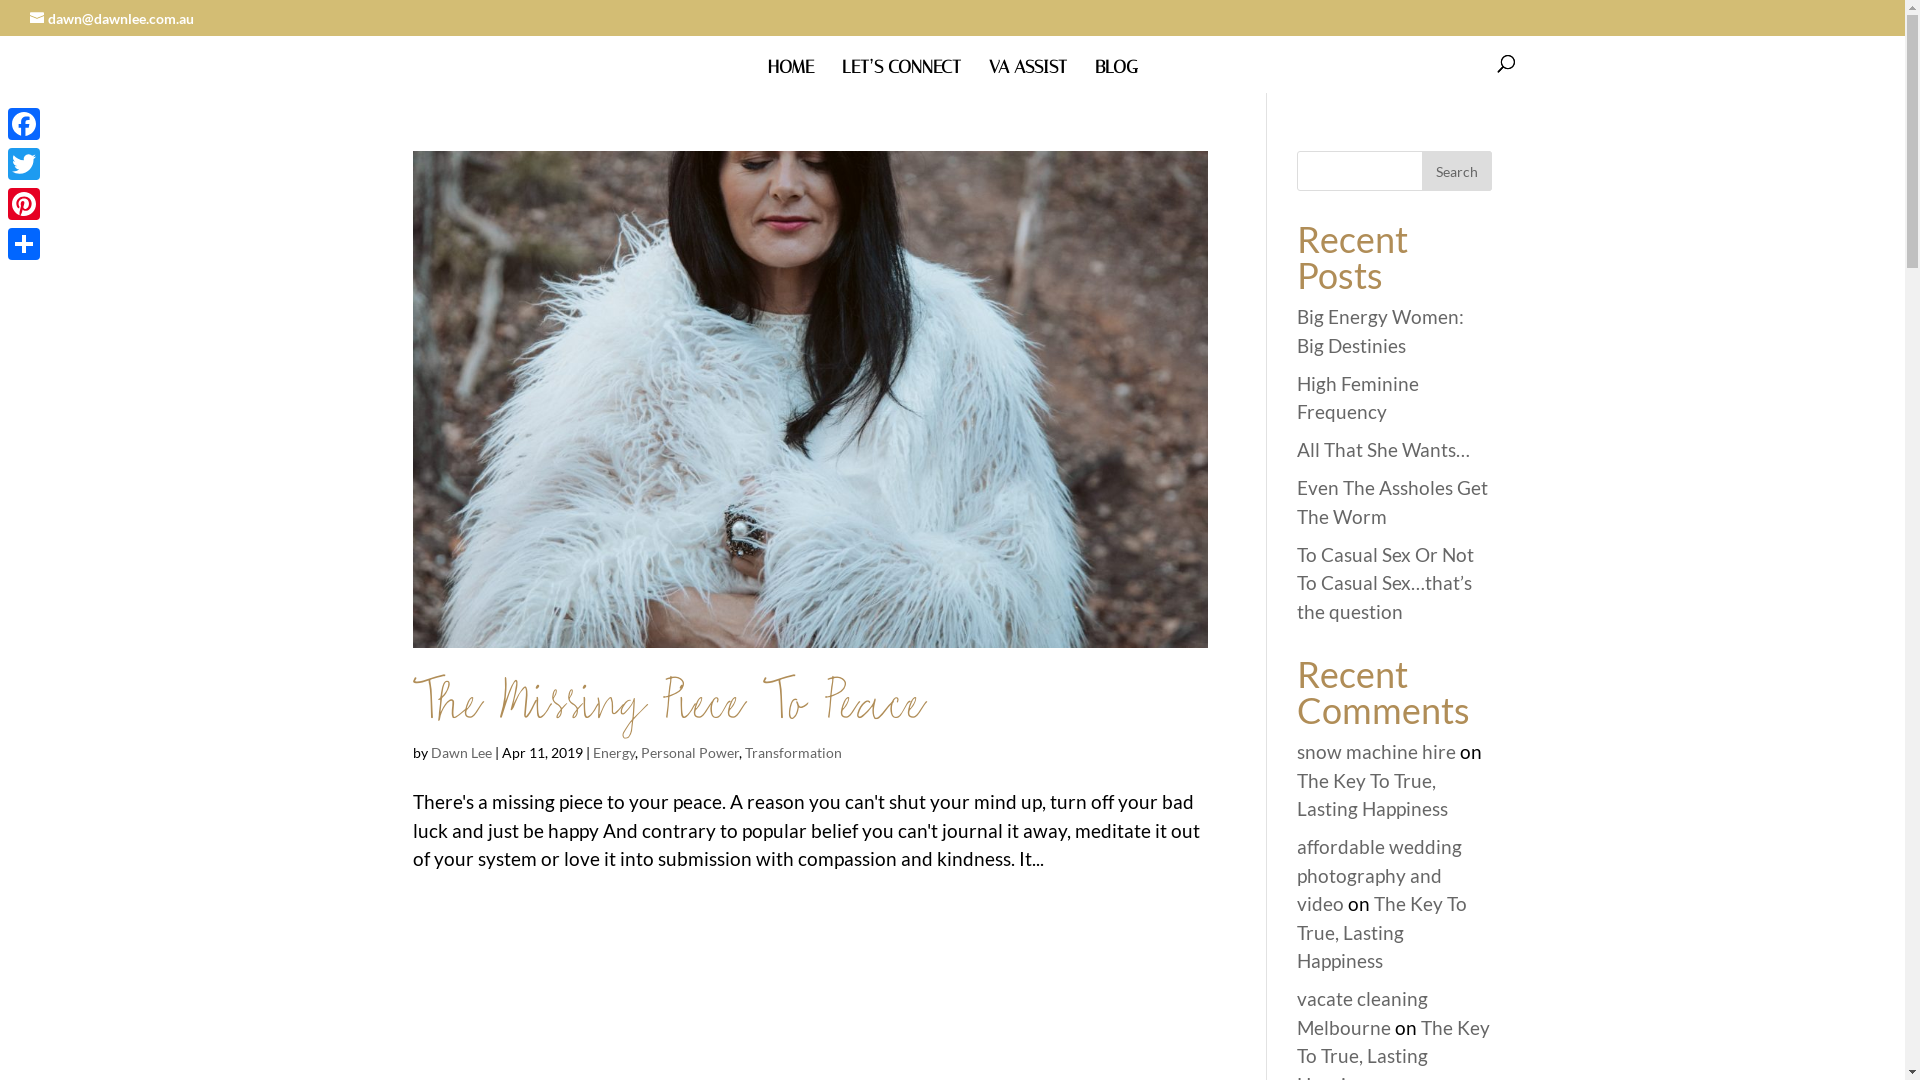 The image size is (1920, 1080). Describe the element at coordinates (1358, 398) in the screenshot. I see `High Feminine Frequency` at that location.